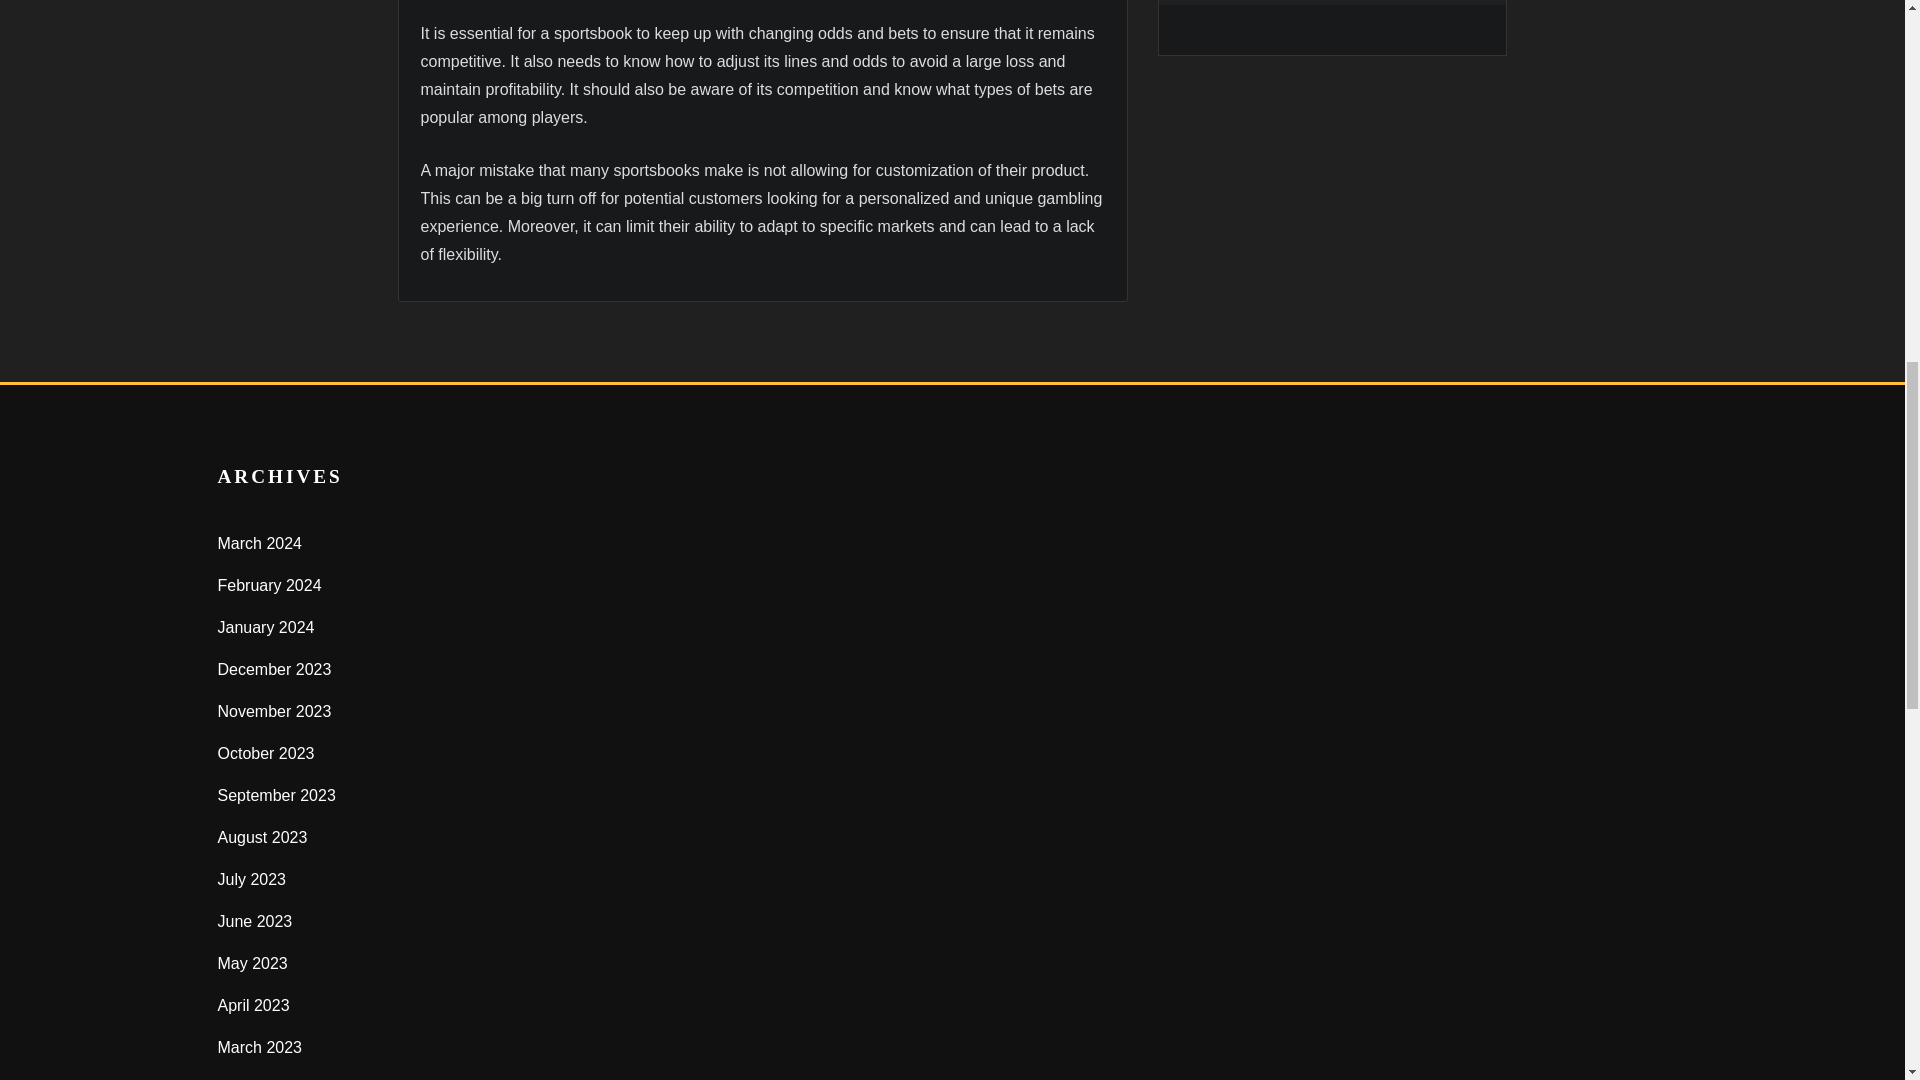 This screenshot has width=1920, height=1080. I want to click on May 2023, so click(253, 963).